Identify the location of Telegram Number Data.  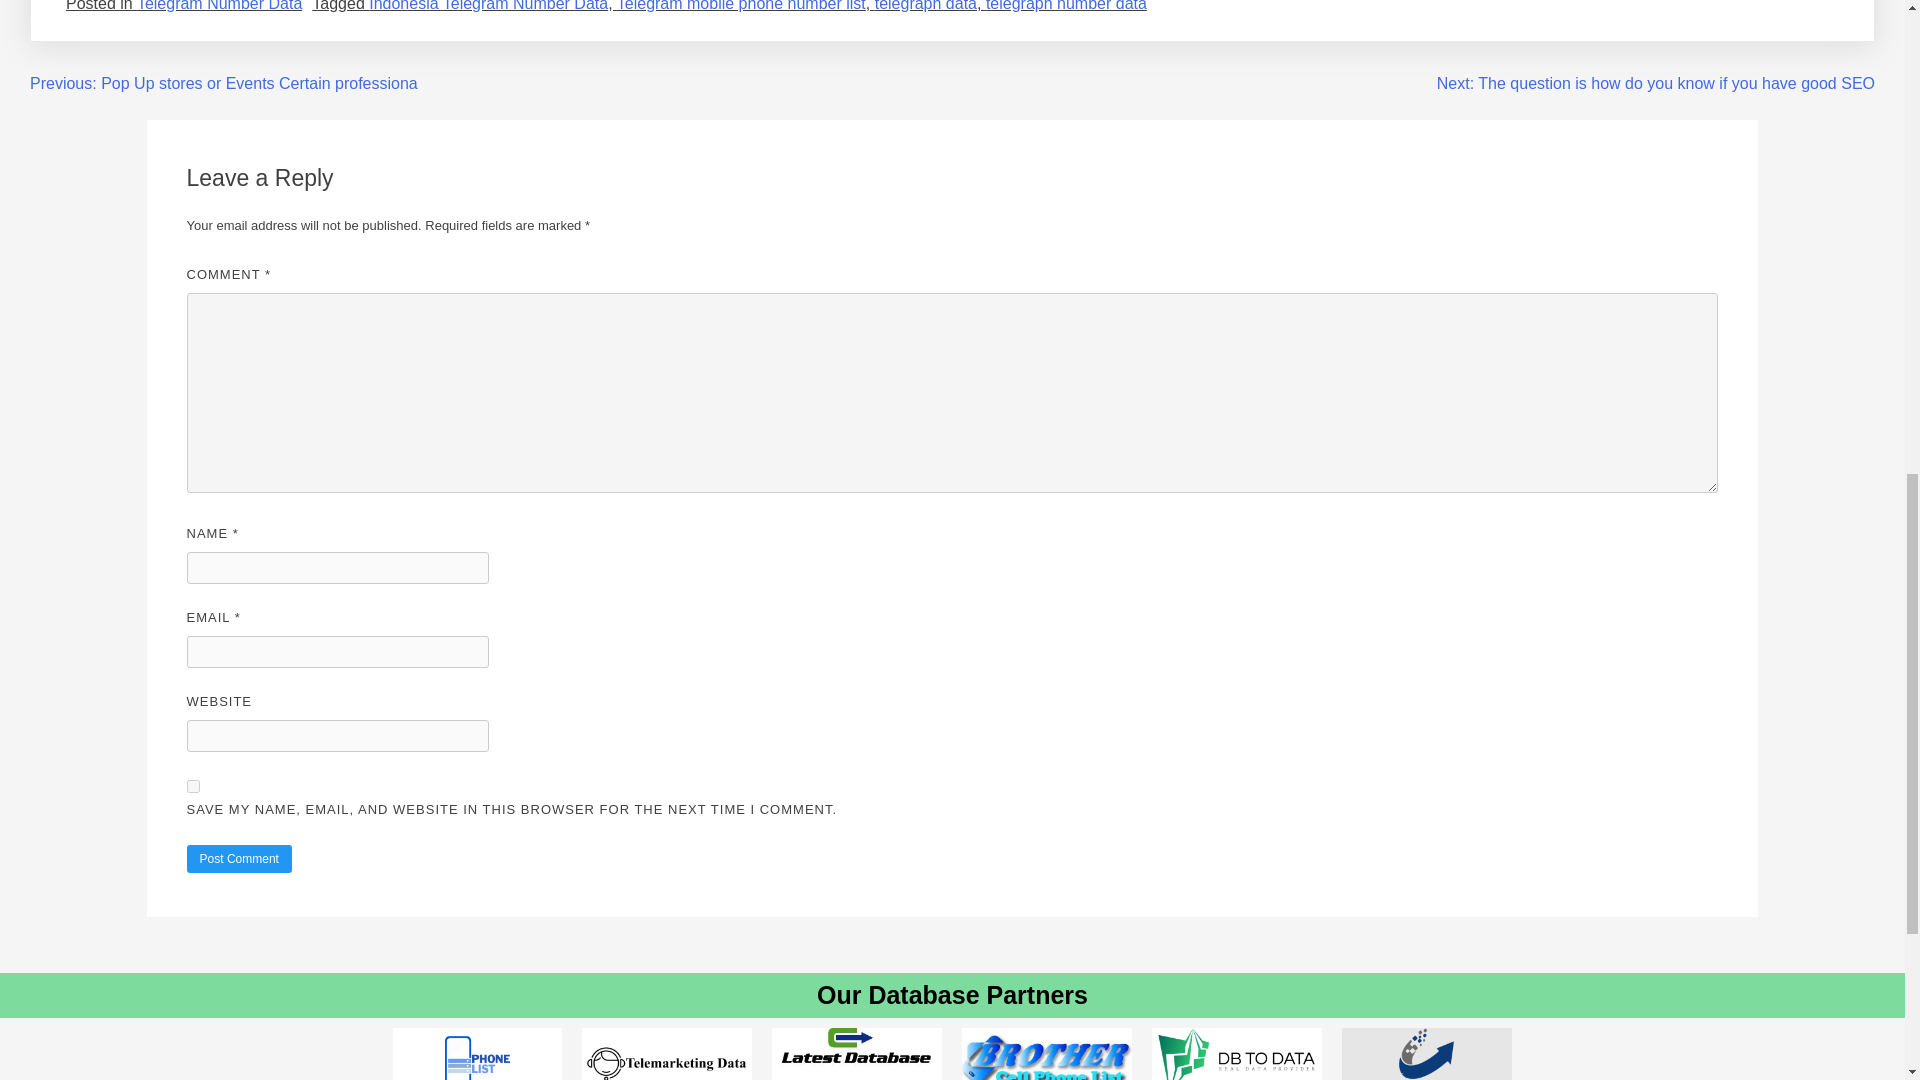
(218, 6).